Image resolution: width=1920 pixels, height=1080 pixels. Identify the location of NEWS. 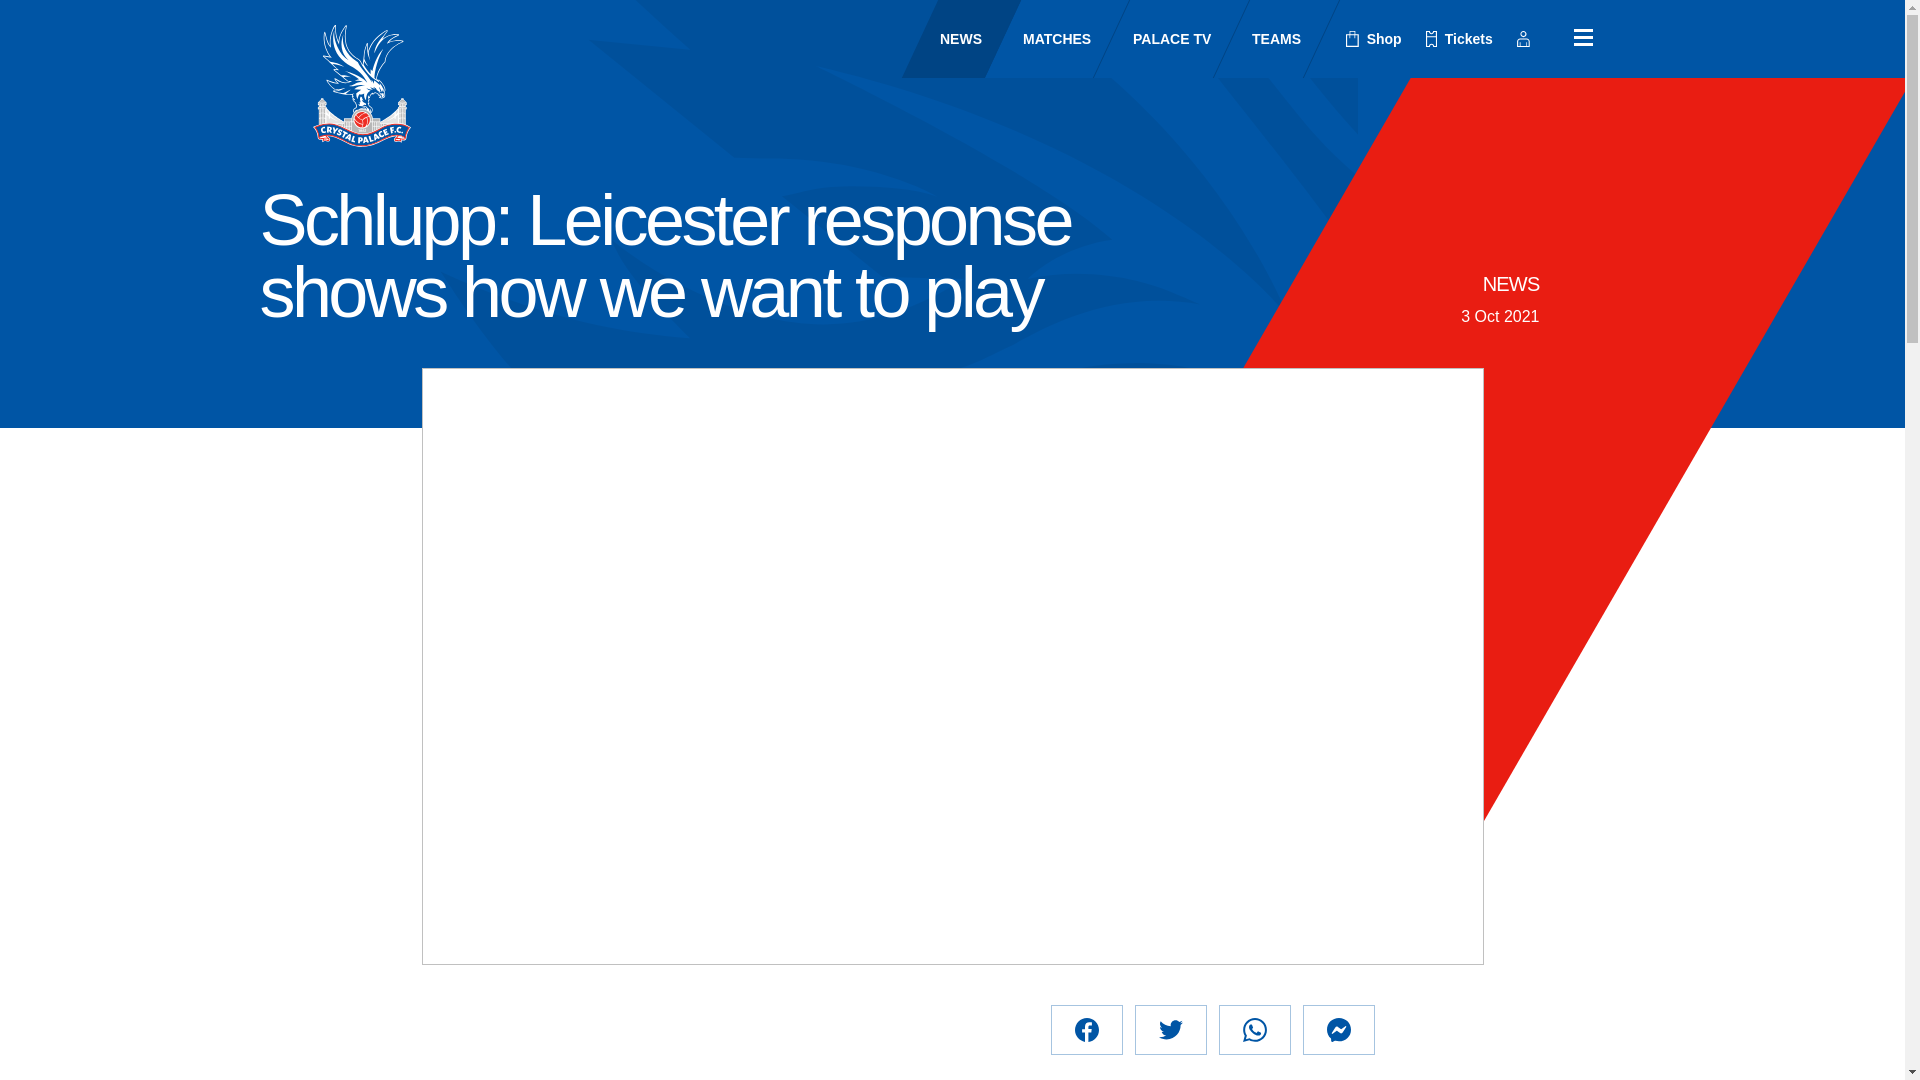
(1510, 284).